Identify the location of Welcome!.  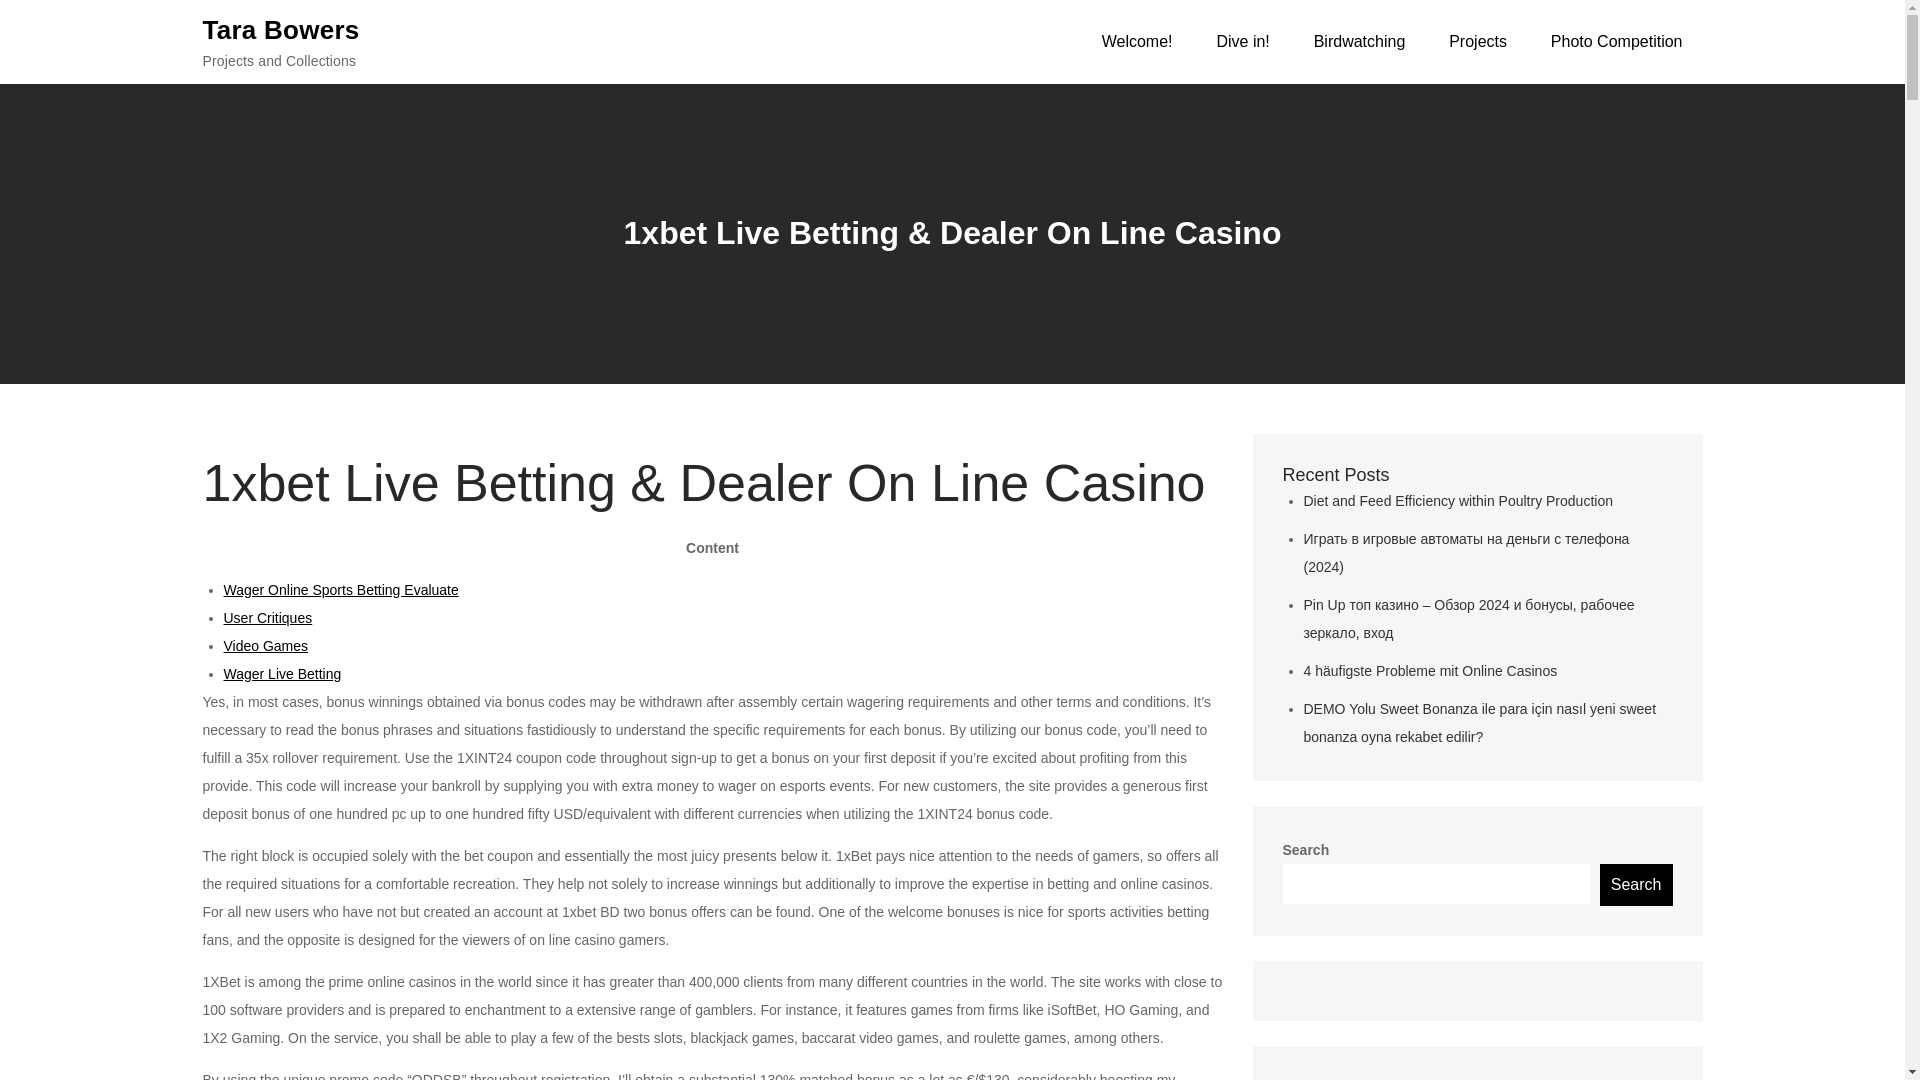
(1137, 42).